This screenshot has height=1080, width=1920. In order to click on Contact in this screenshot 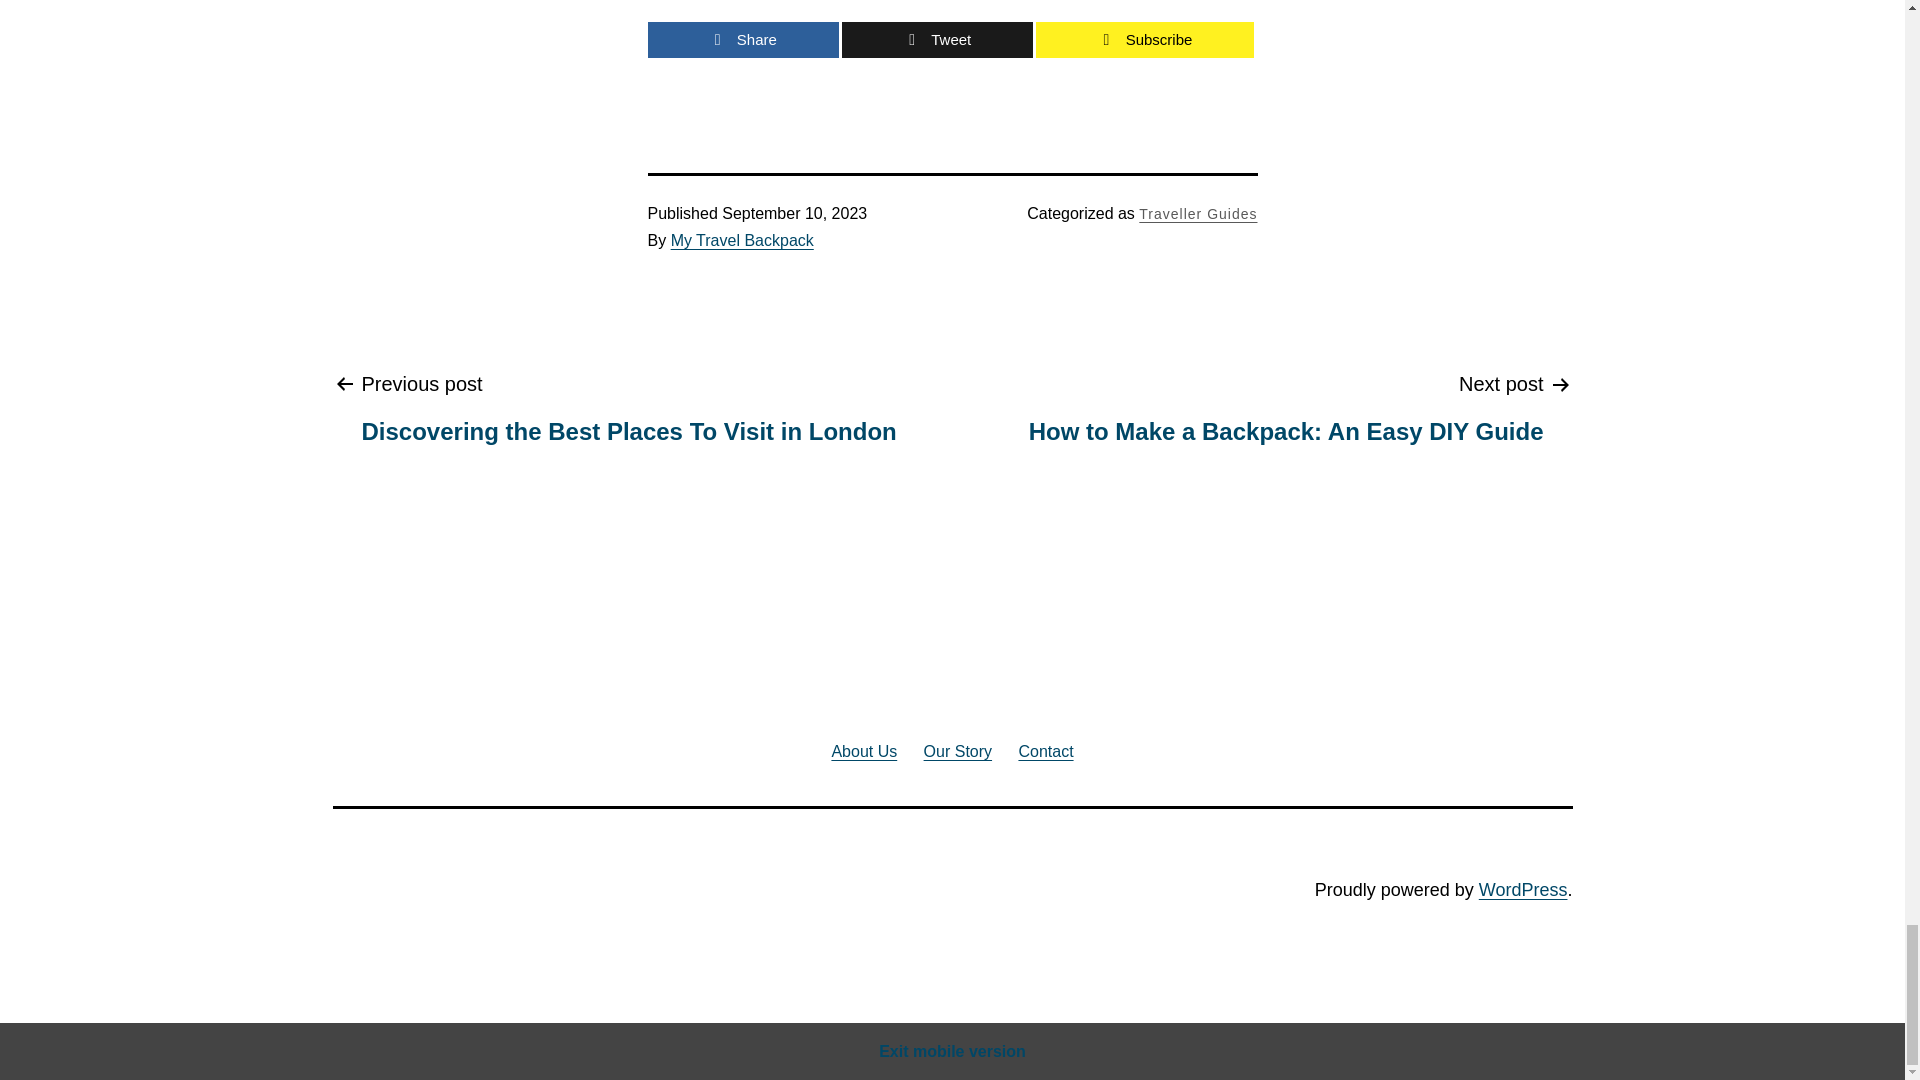, I will do `click(1198, 213)`.